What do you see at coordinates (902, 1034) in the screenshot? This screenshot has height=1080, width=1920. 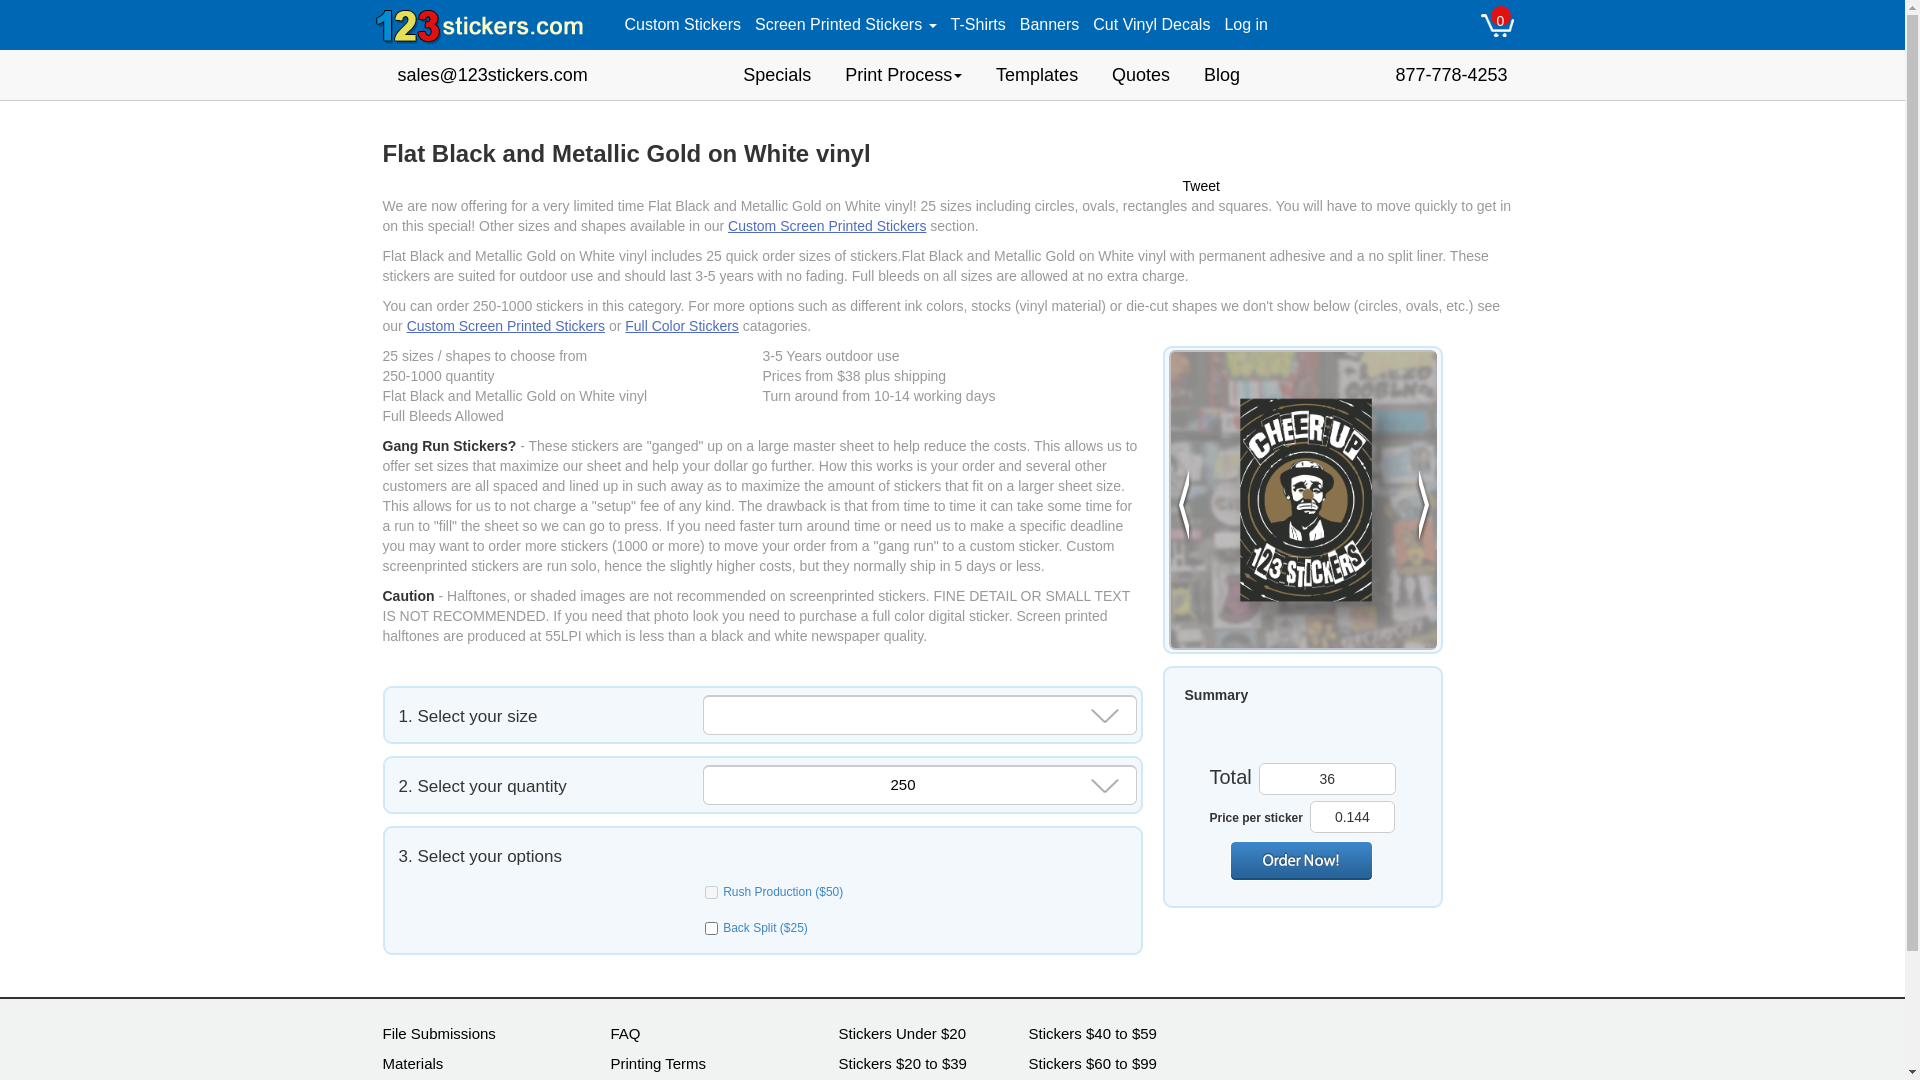 I see `Stickers Under $20` at bounding box center [902, 1034].